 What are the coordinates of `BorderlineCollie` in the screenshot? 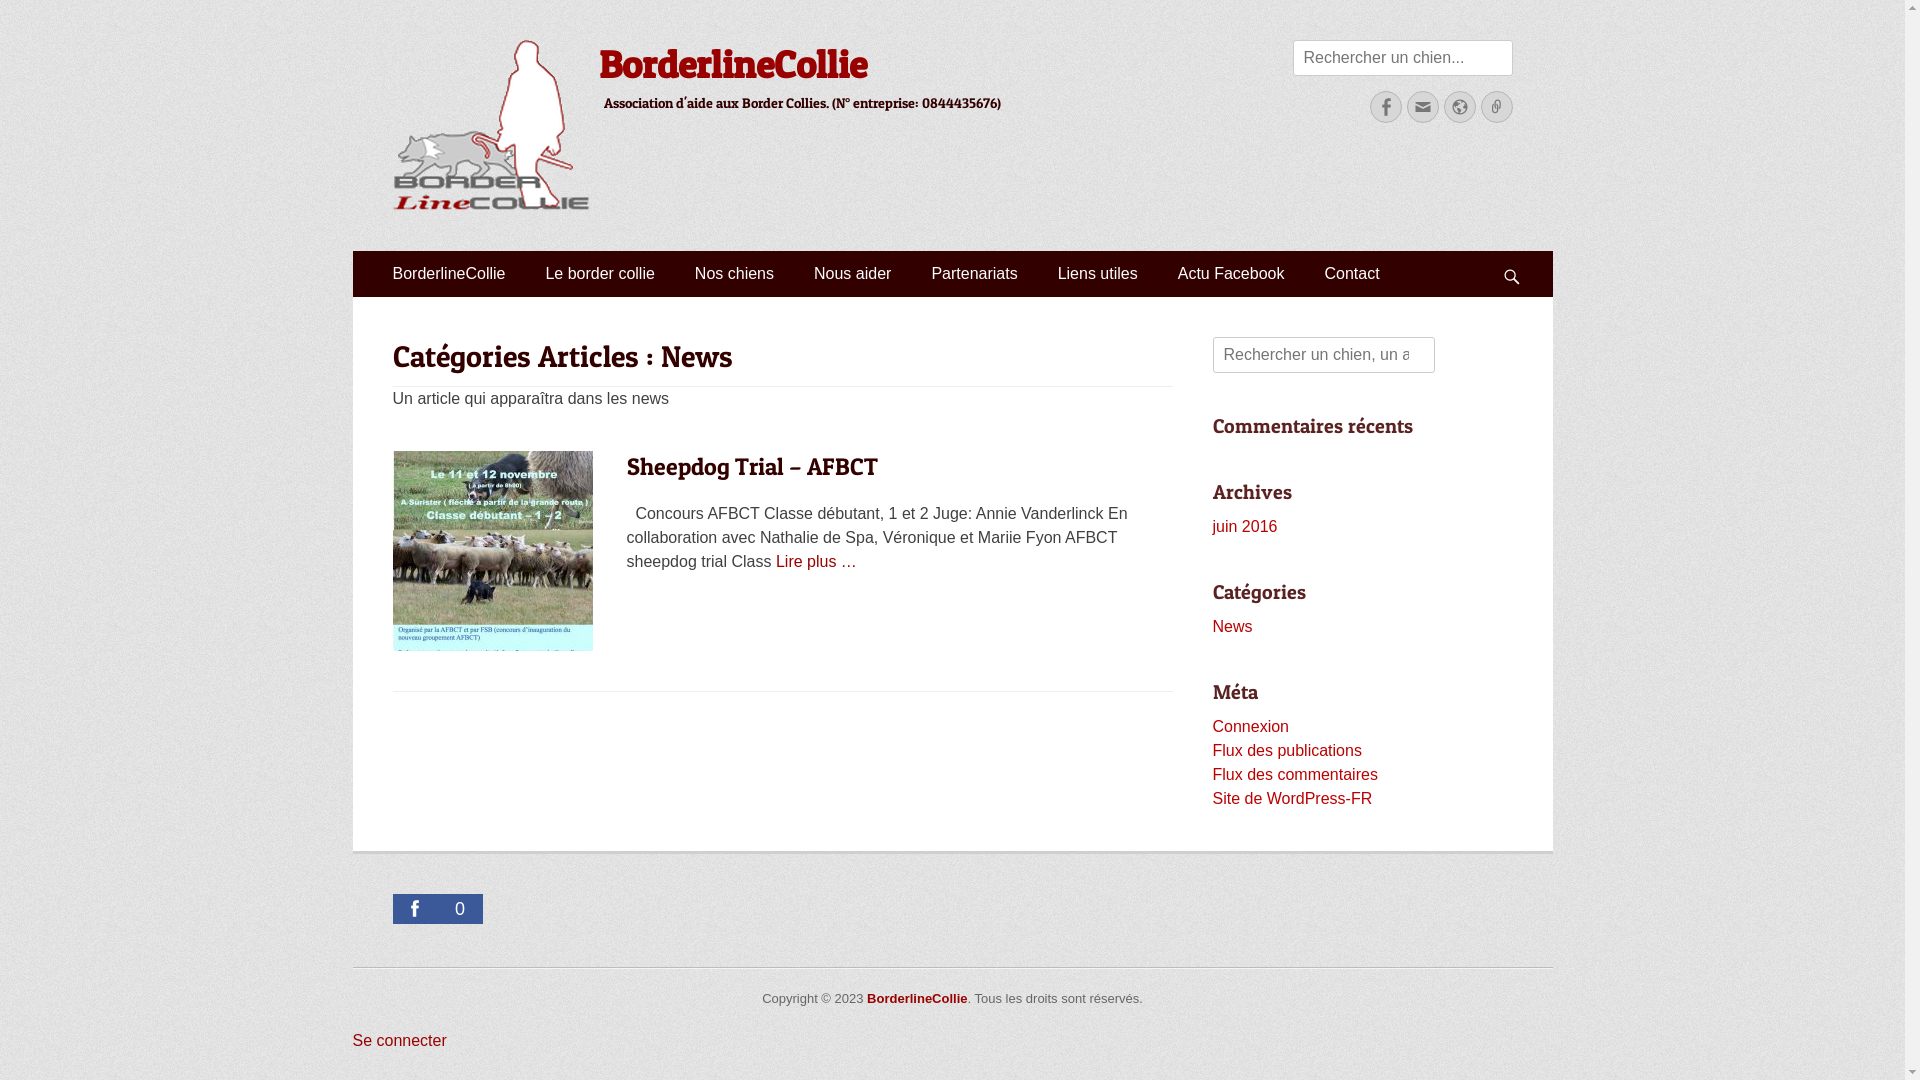 It's located at (917, 998).